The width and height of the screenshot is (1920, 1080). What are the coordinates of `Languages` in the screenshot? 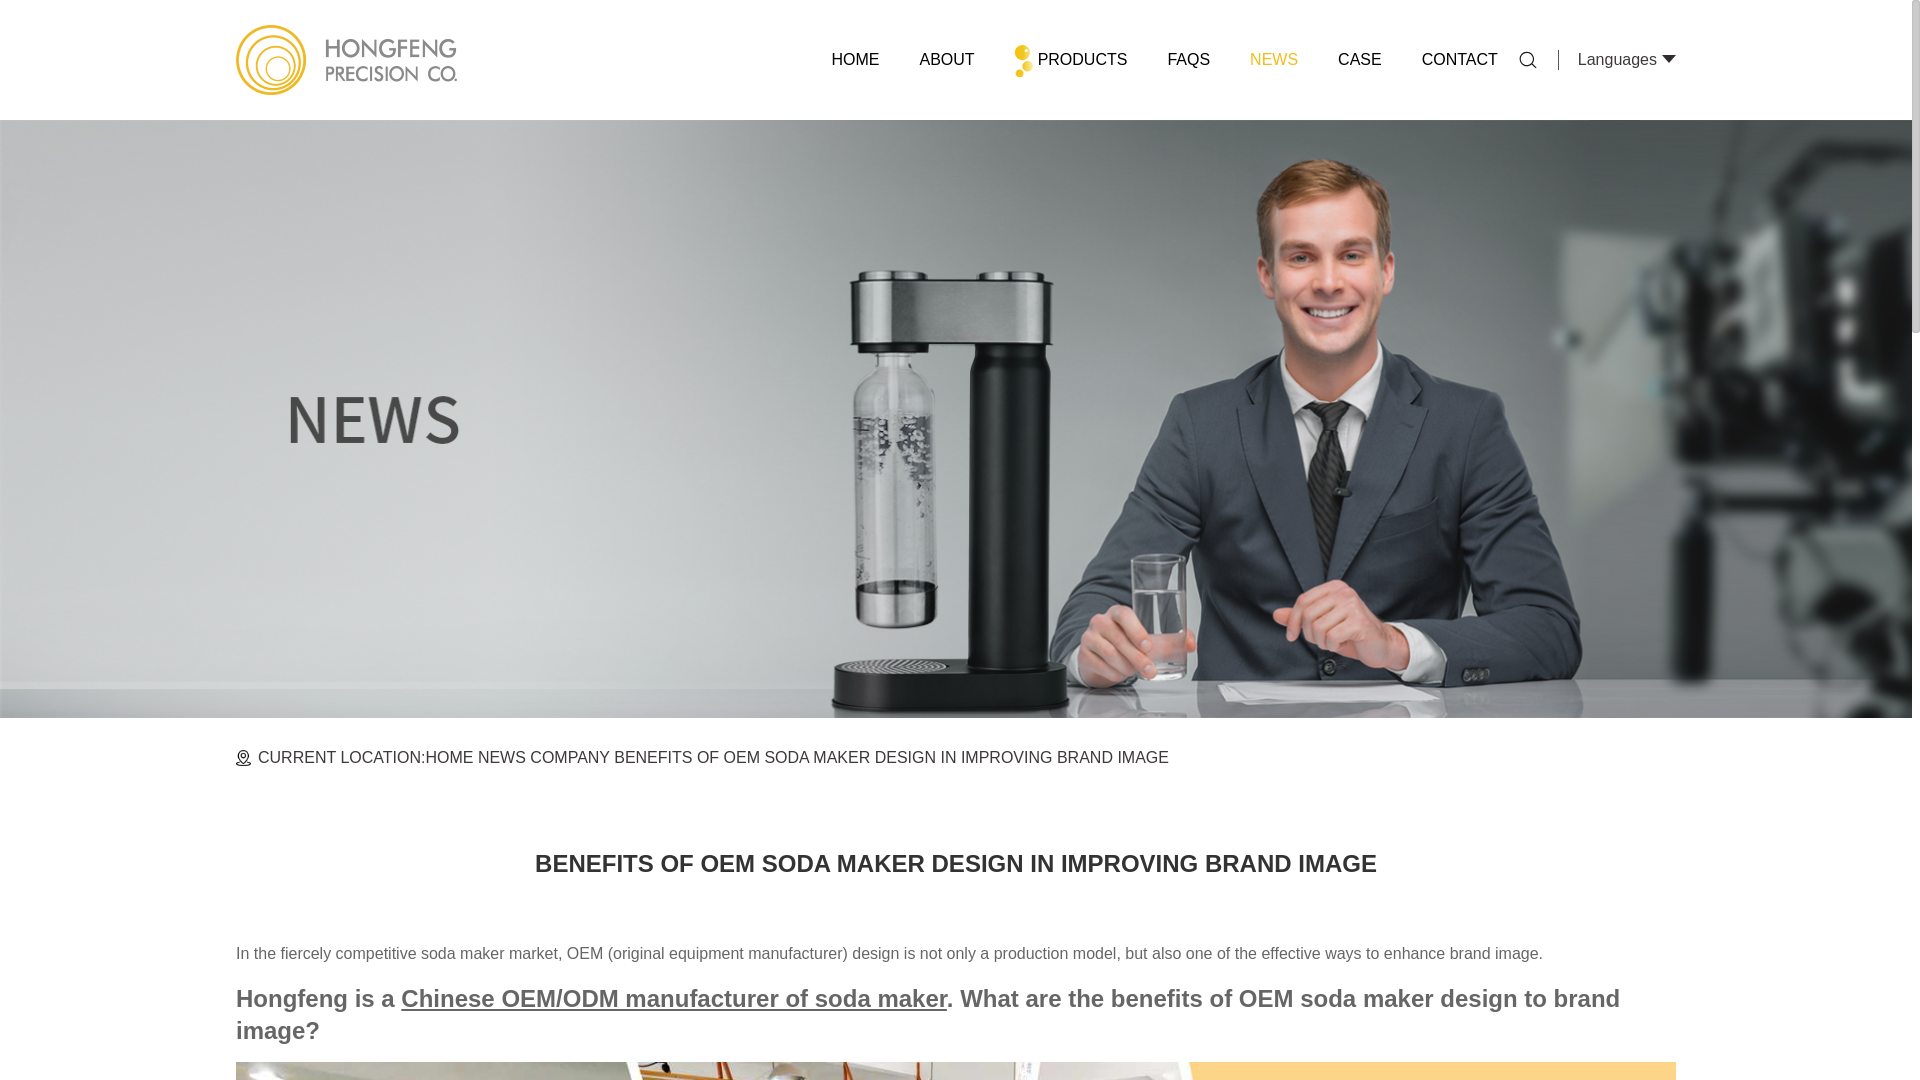 It's located at (1617, 59).